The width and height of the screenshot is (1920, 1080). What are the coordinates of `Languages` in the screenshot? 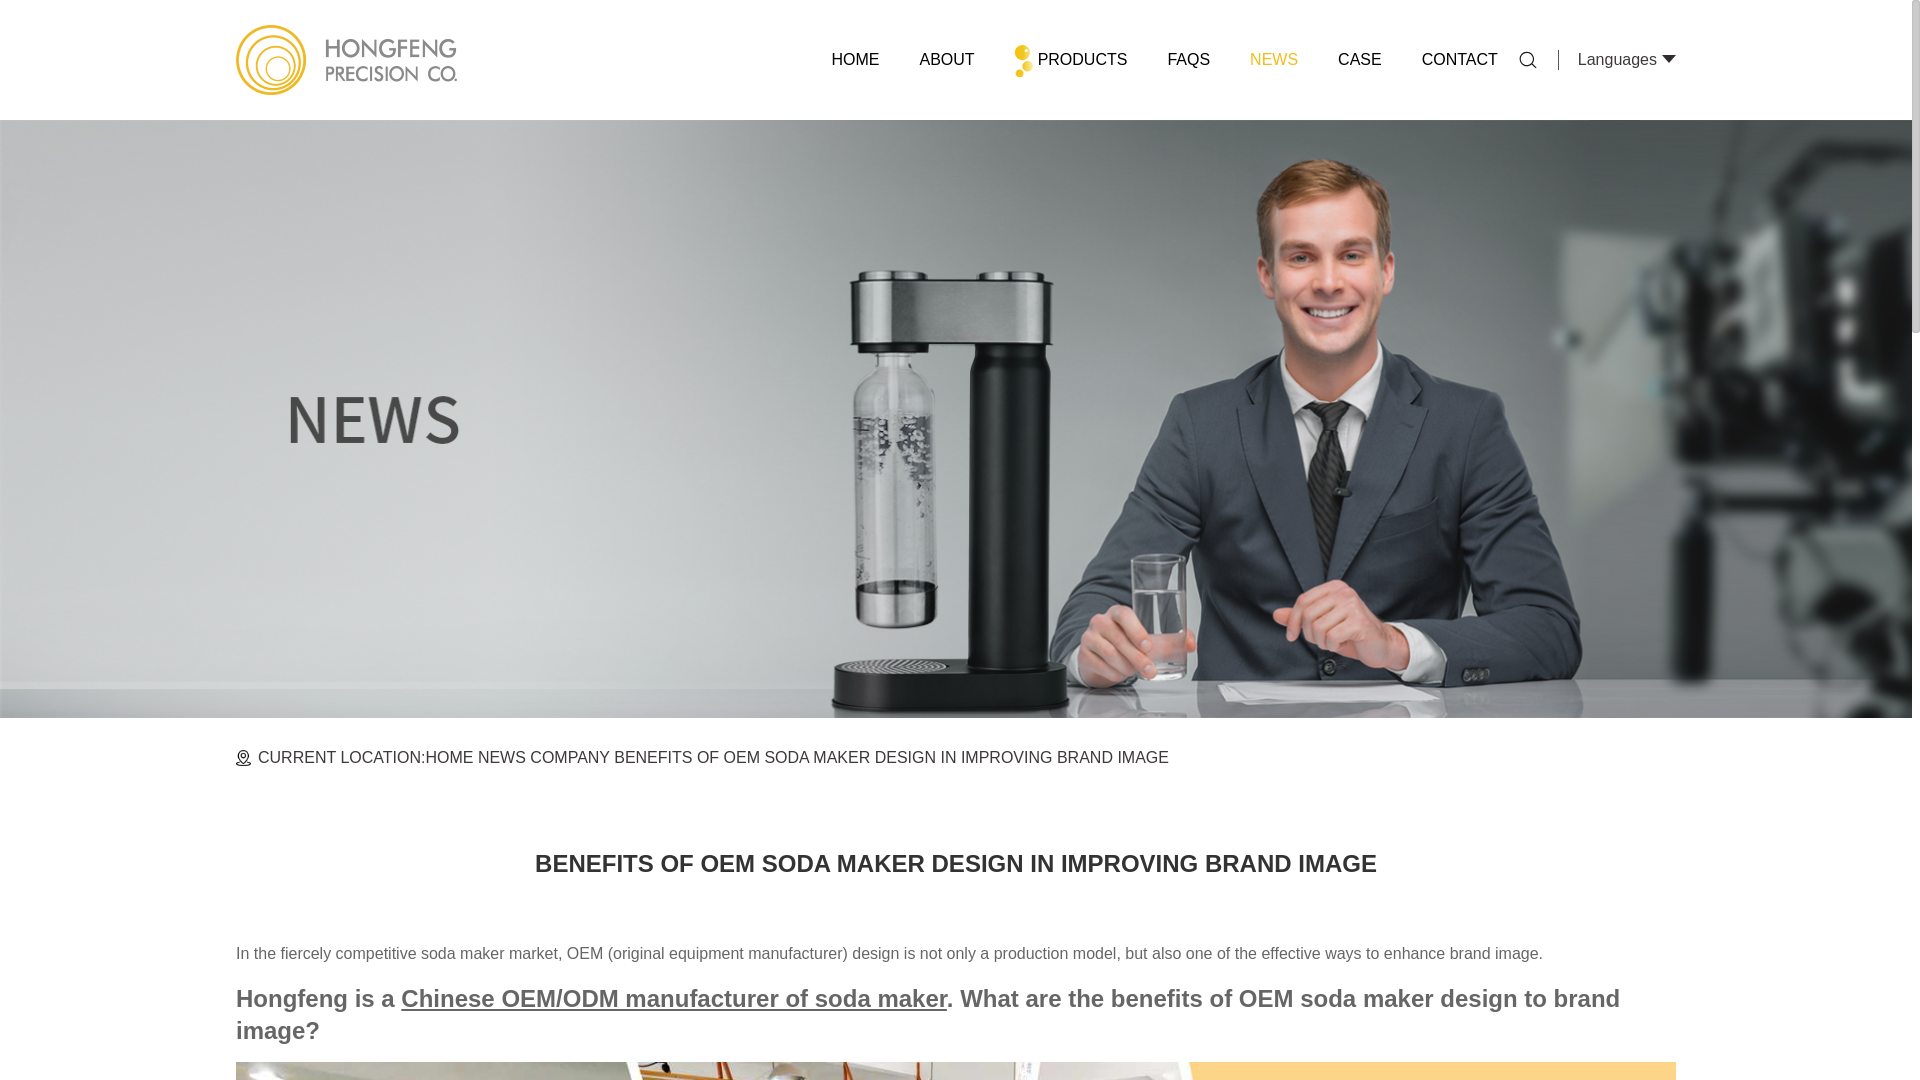 It's located at (1617, 59).